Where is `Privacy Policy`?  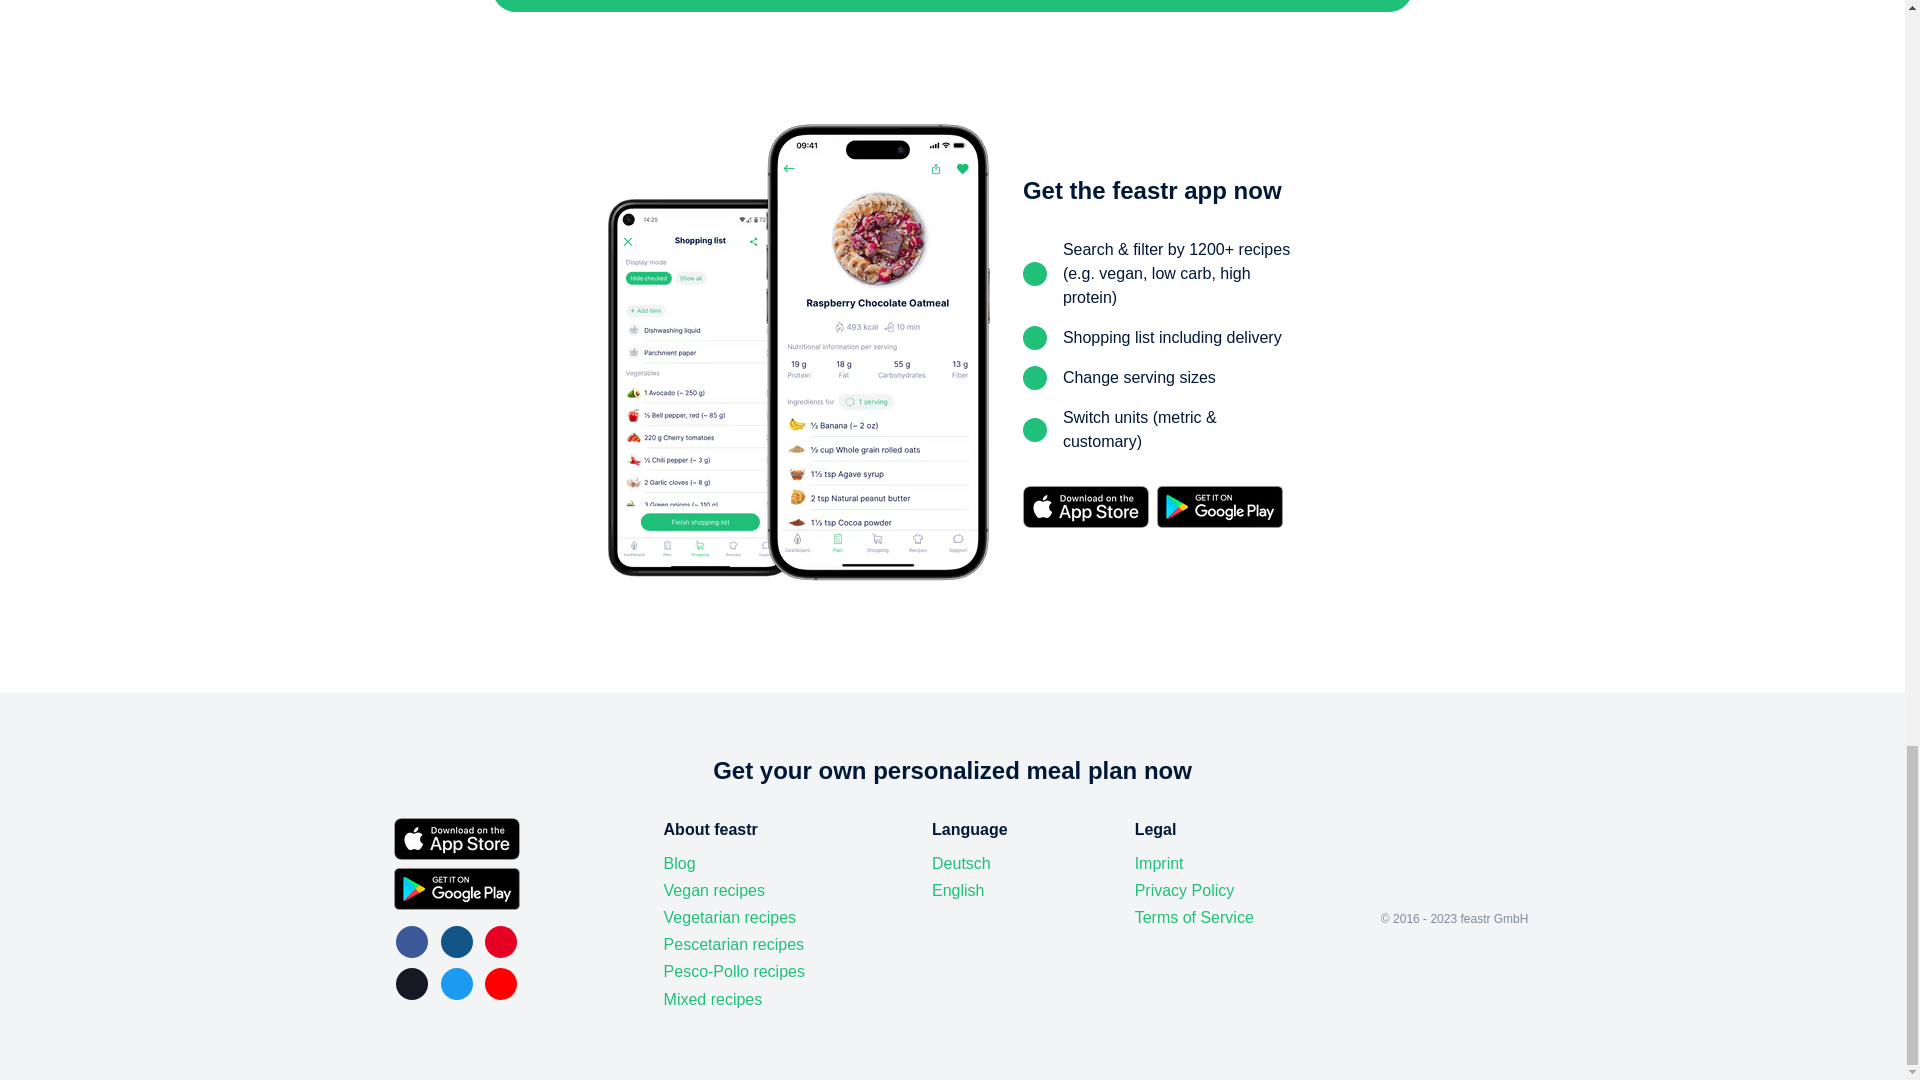 Privacy Policy is located at coordinates (1184, 890).